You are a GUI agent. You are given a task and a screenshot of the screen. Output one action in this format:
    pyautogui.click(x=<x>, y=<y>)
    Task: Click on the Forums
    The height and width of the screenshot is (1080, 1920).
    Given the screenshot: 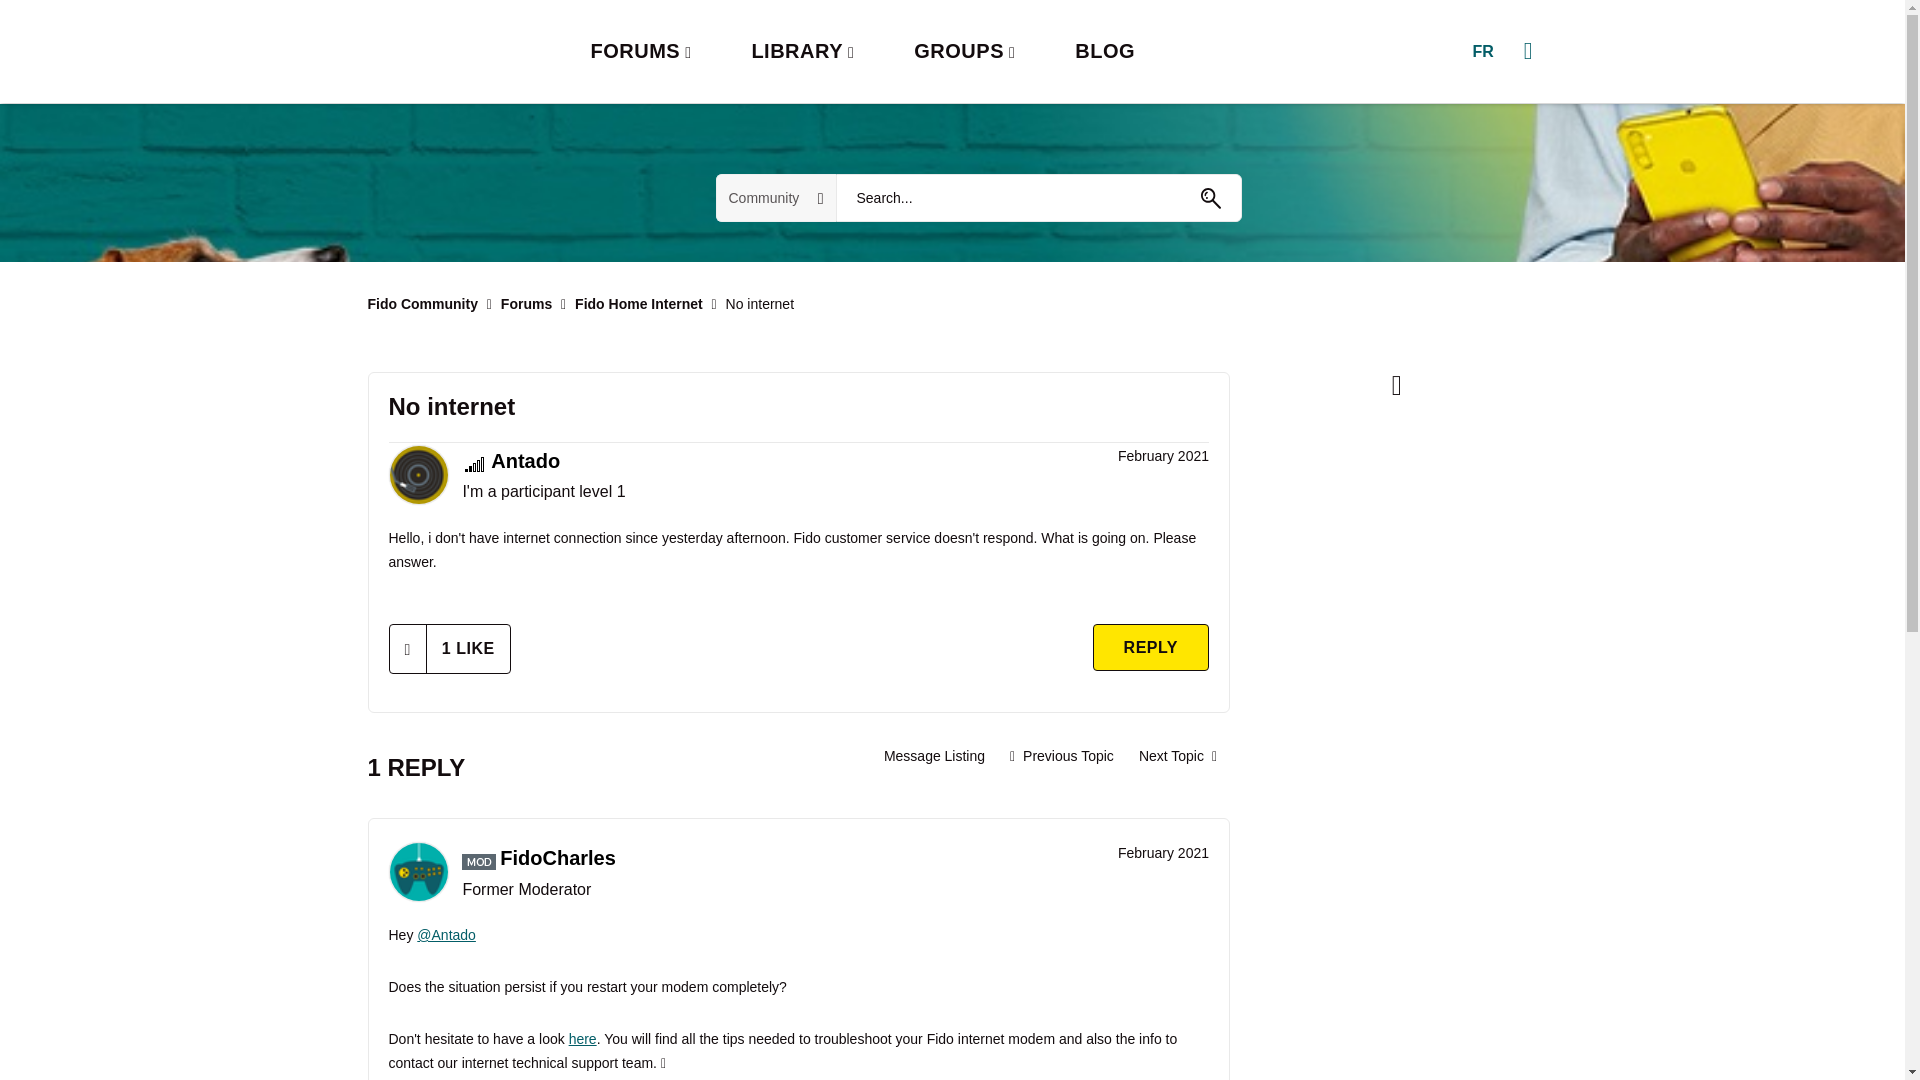 What is the action you would take?
    pyautogui.click(x=526, y=304)
    